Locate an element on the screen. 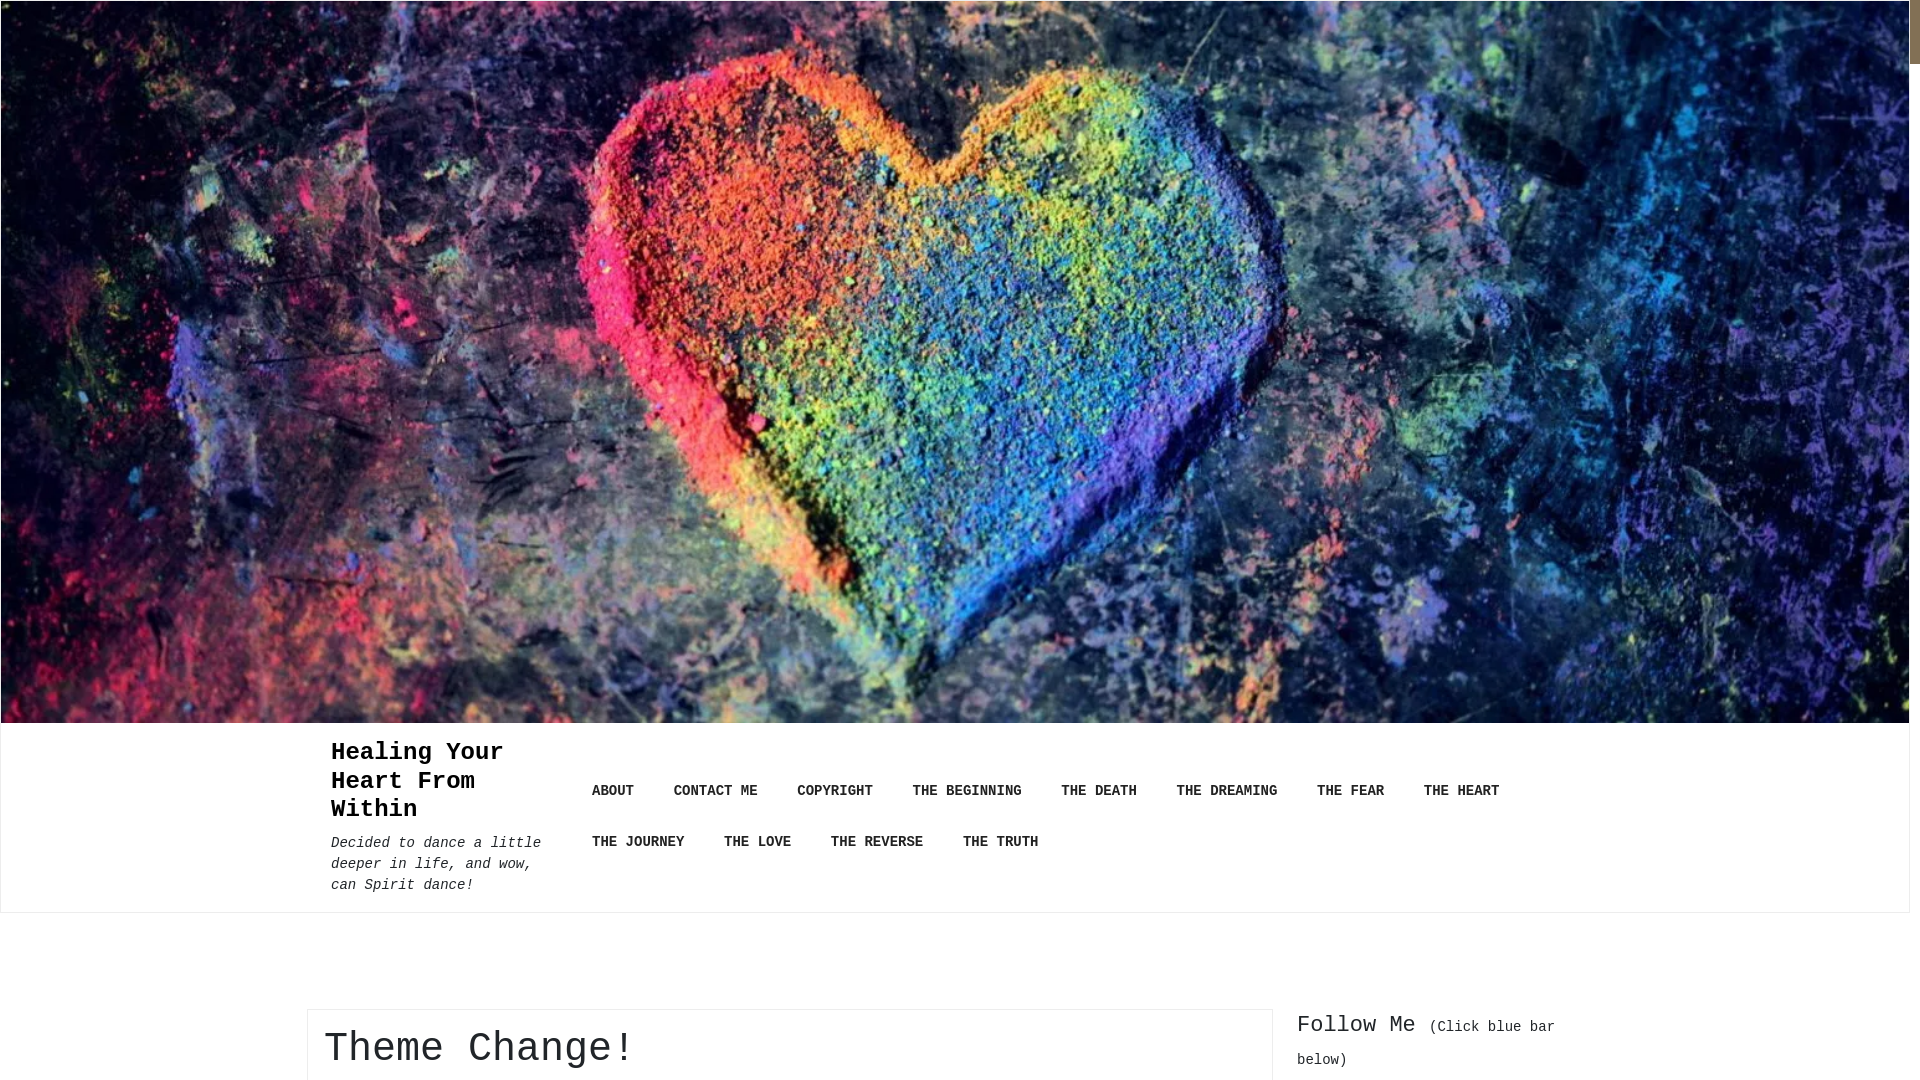 This screenshot has width=1920, height=1080. THE TRUTH is located at coordinates (1001, 842).